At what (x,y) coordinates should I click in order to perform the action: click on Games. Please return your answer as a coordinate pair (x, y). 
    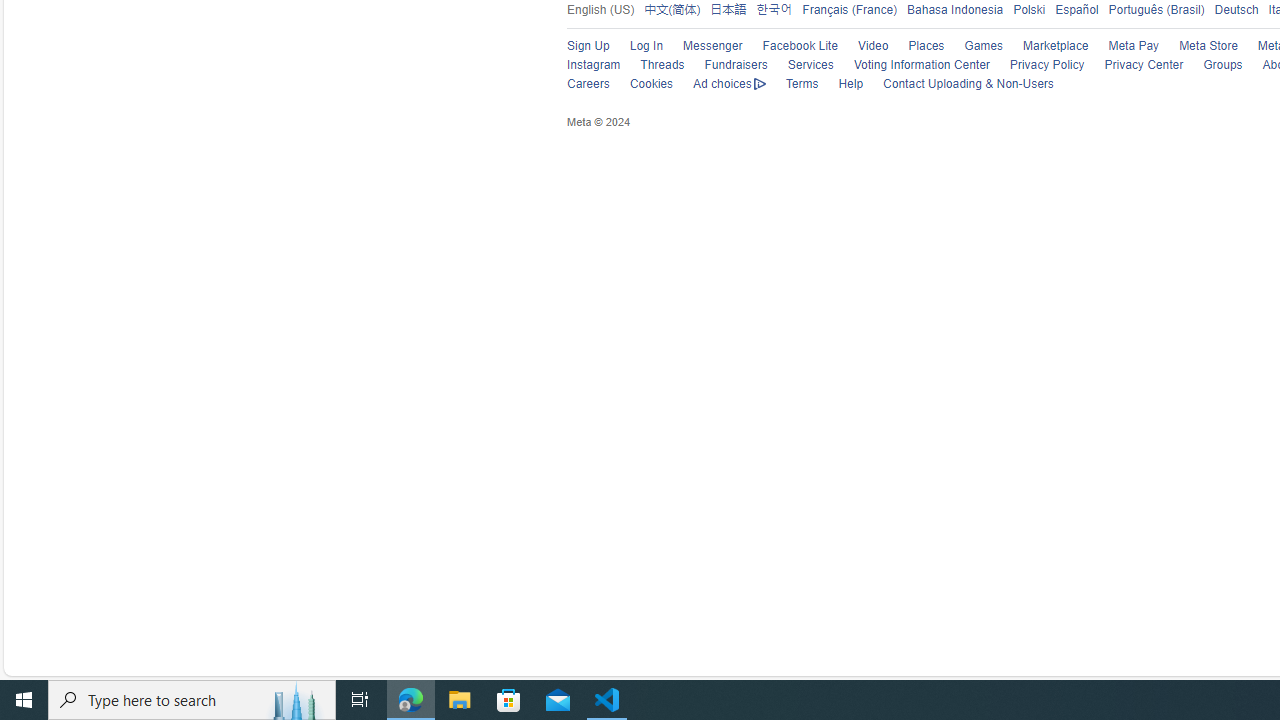
    Looking at the image, I should click on (983, 46).